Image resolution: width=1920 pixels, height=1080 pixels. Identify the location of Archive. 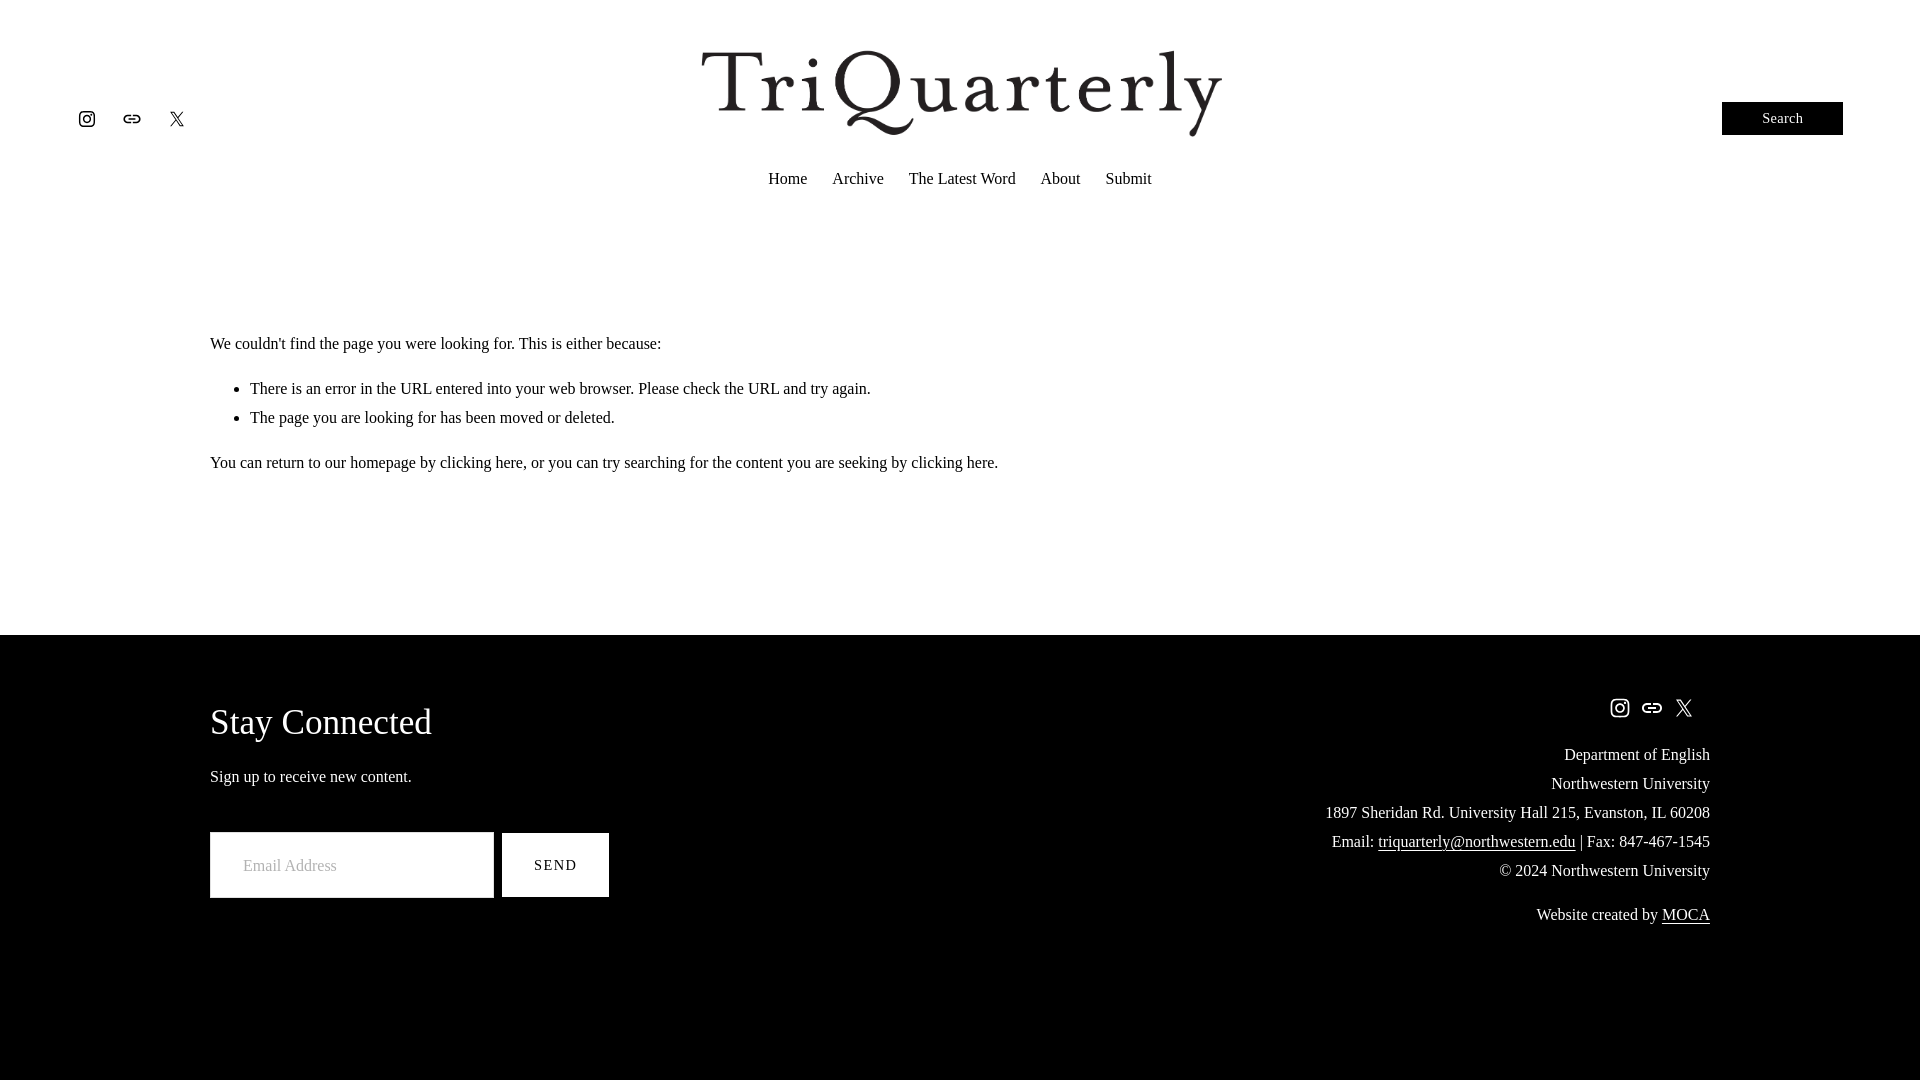
(857, 179).